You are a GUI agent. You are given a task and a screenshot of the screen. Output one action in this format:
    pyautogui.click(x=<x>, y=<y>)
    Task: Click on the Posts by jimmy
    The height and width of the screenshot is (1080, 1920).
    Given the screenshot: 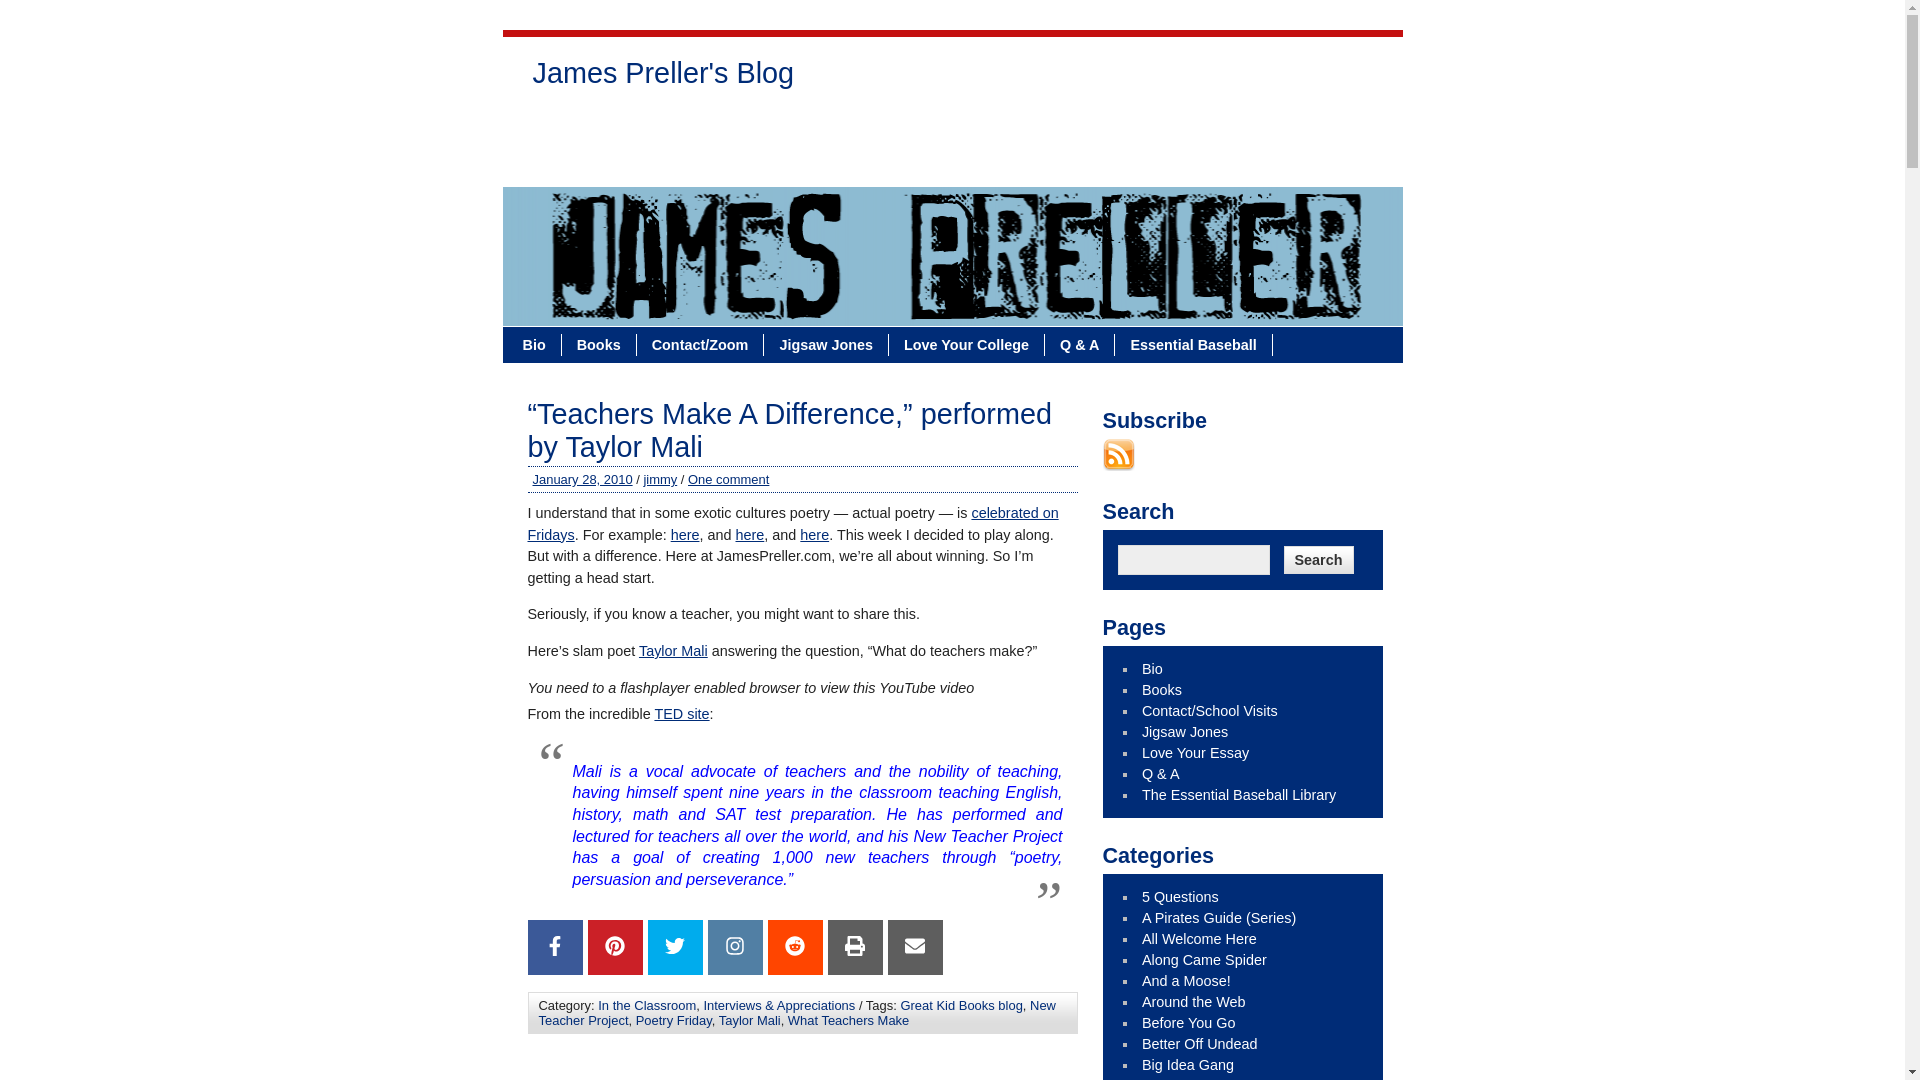 What is the action you would take?
    pyautogui.click(x=660, y=479)
    